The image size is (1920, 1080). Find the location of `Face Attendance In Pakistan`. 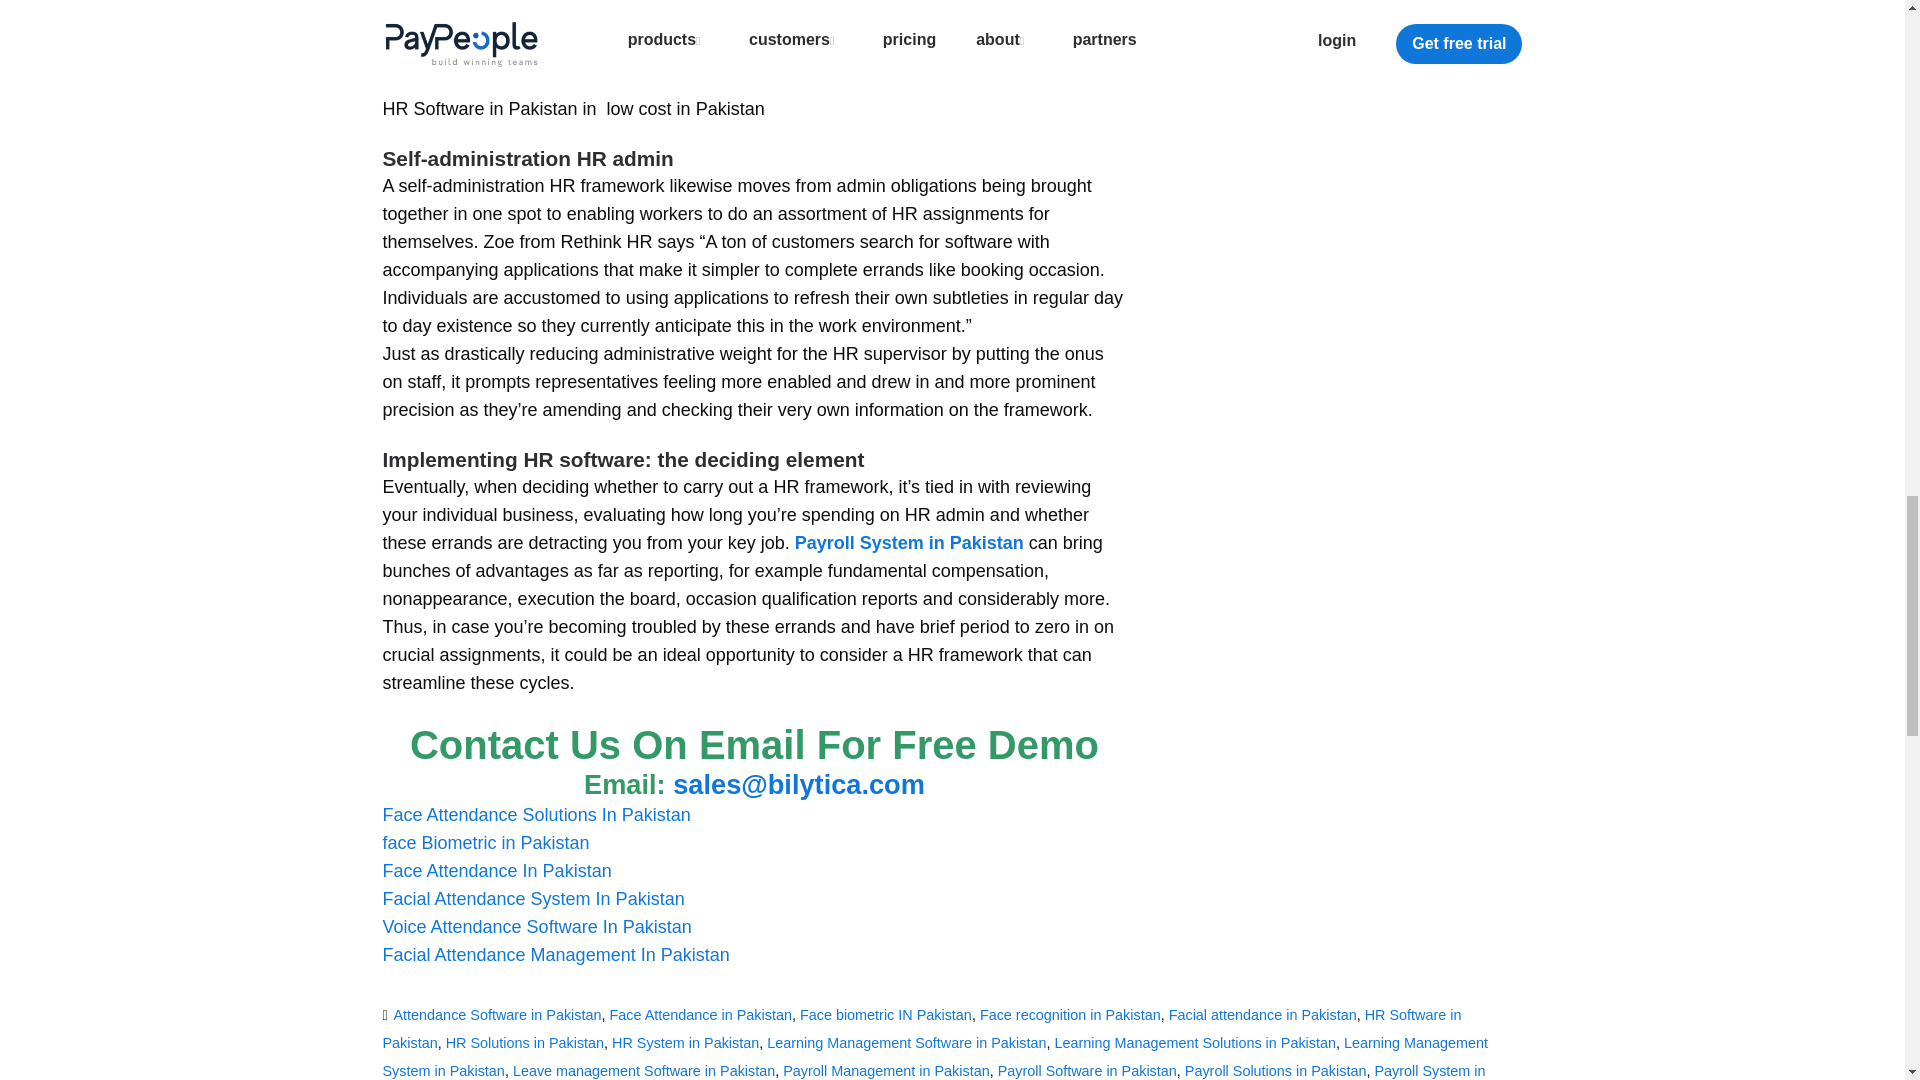

Face Attendance In Pakistan is located at coordinates (496, 870).